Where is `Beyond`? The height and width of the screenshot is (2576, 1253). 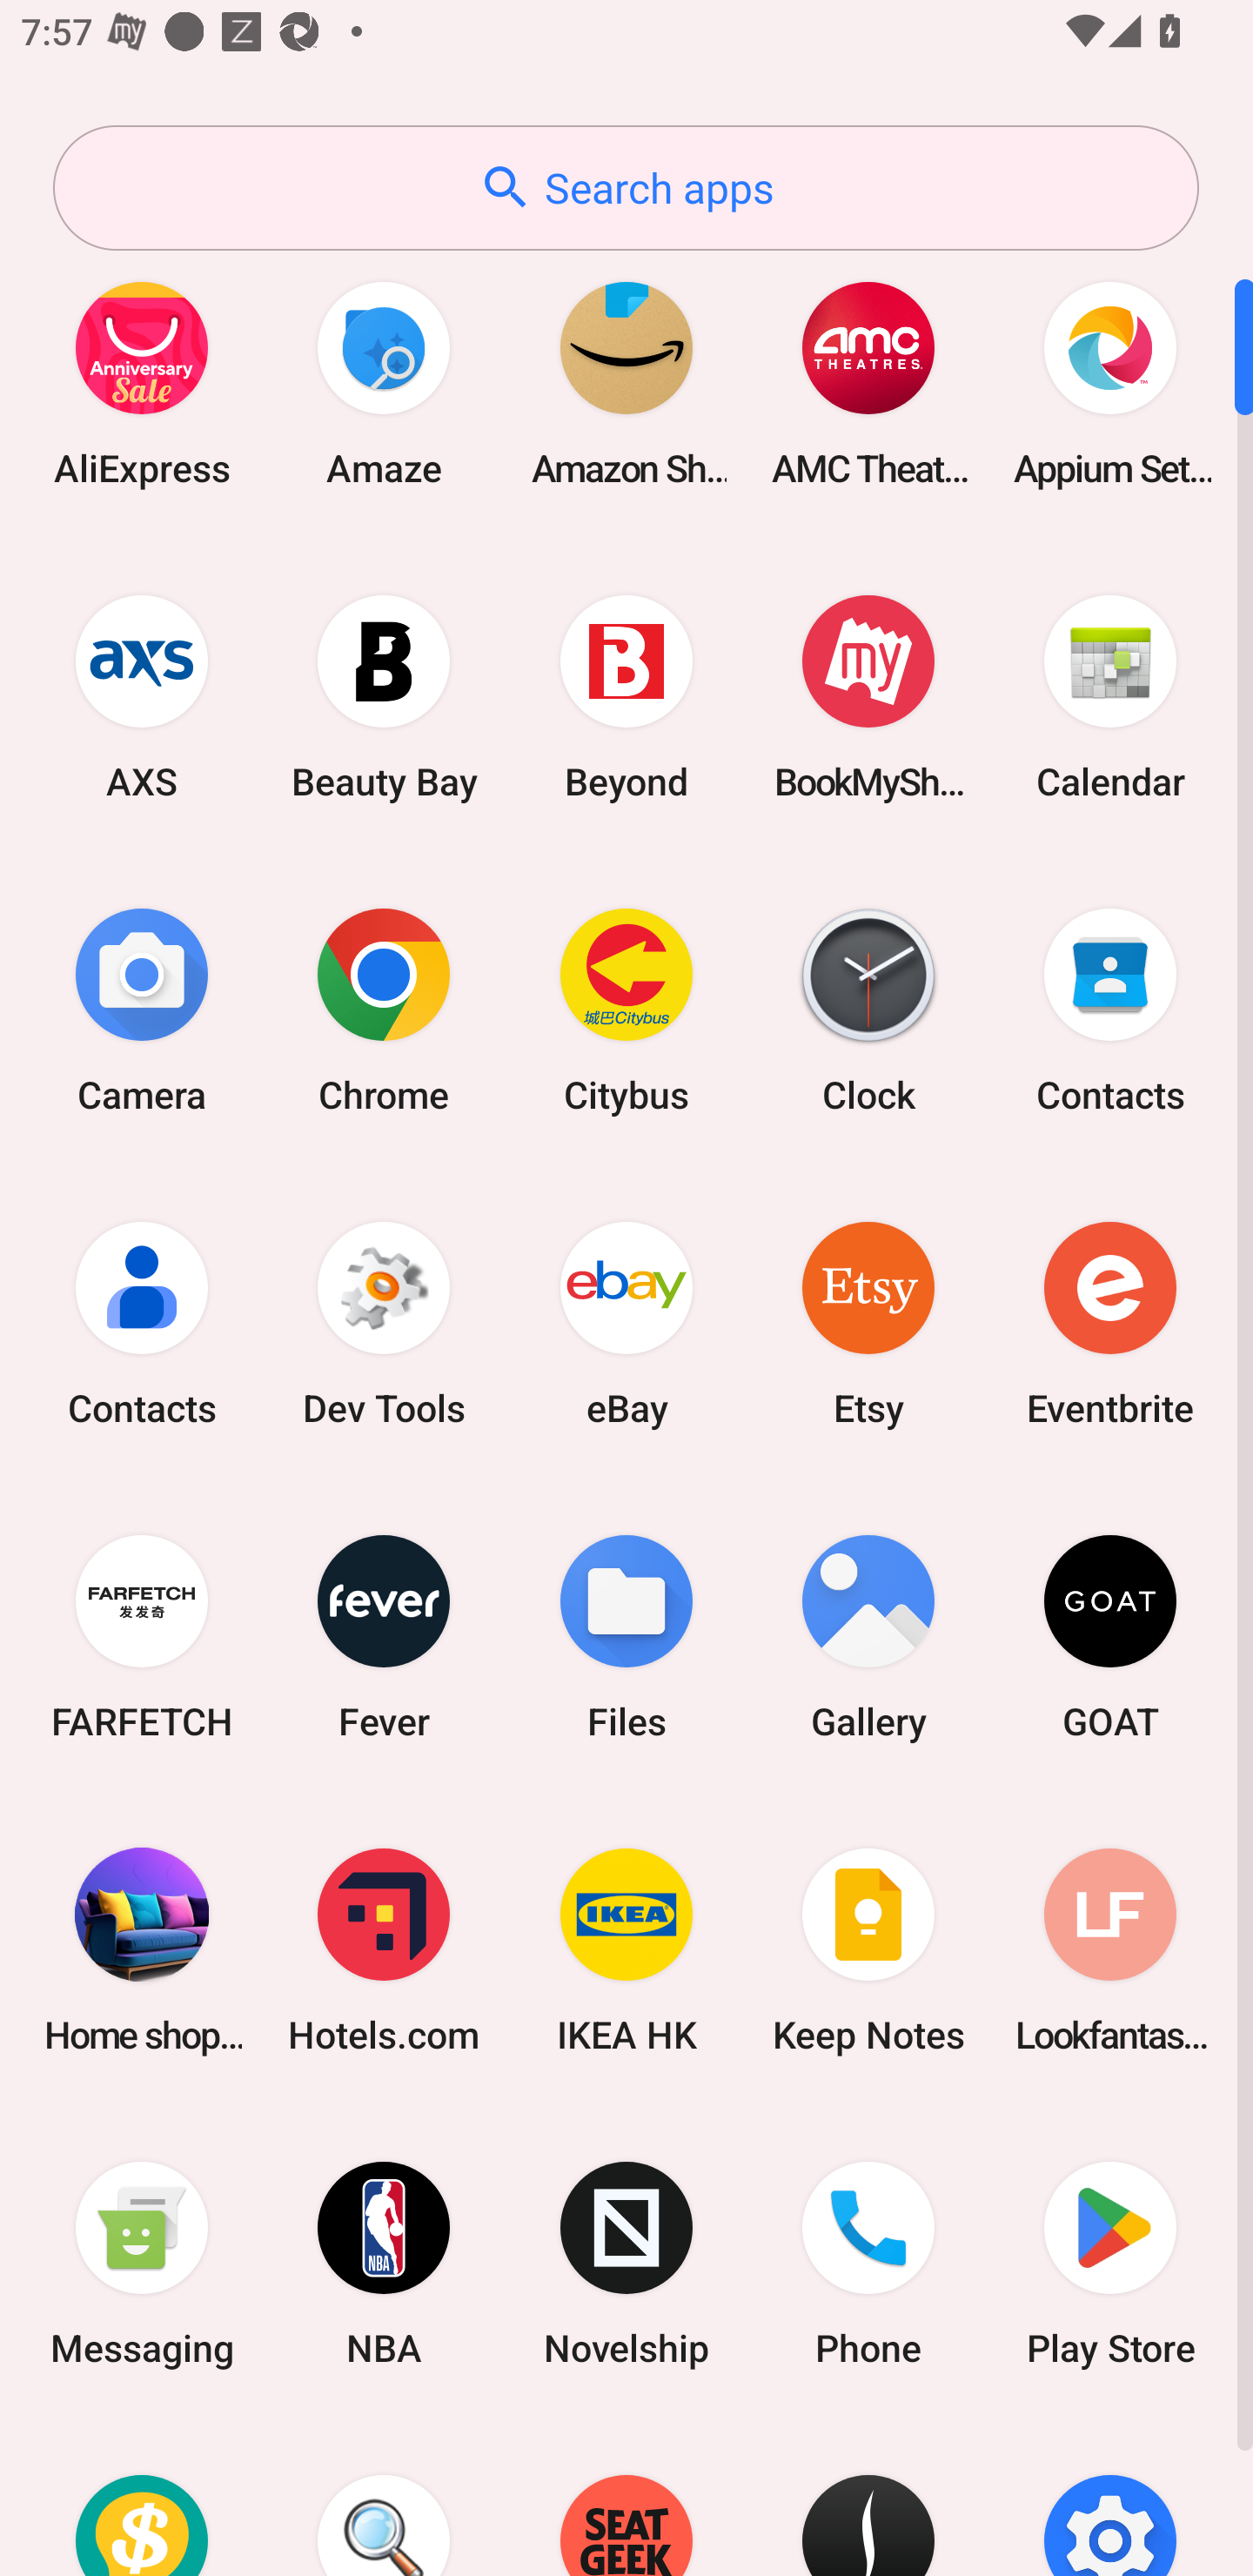 Beyond is located at coordinates (626, 696).